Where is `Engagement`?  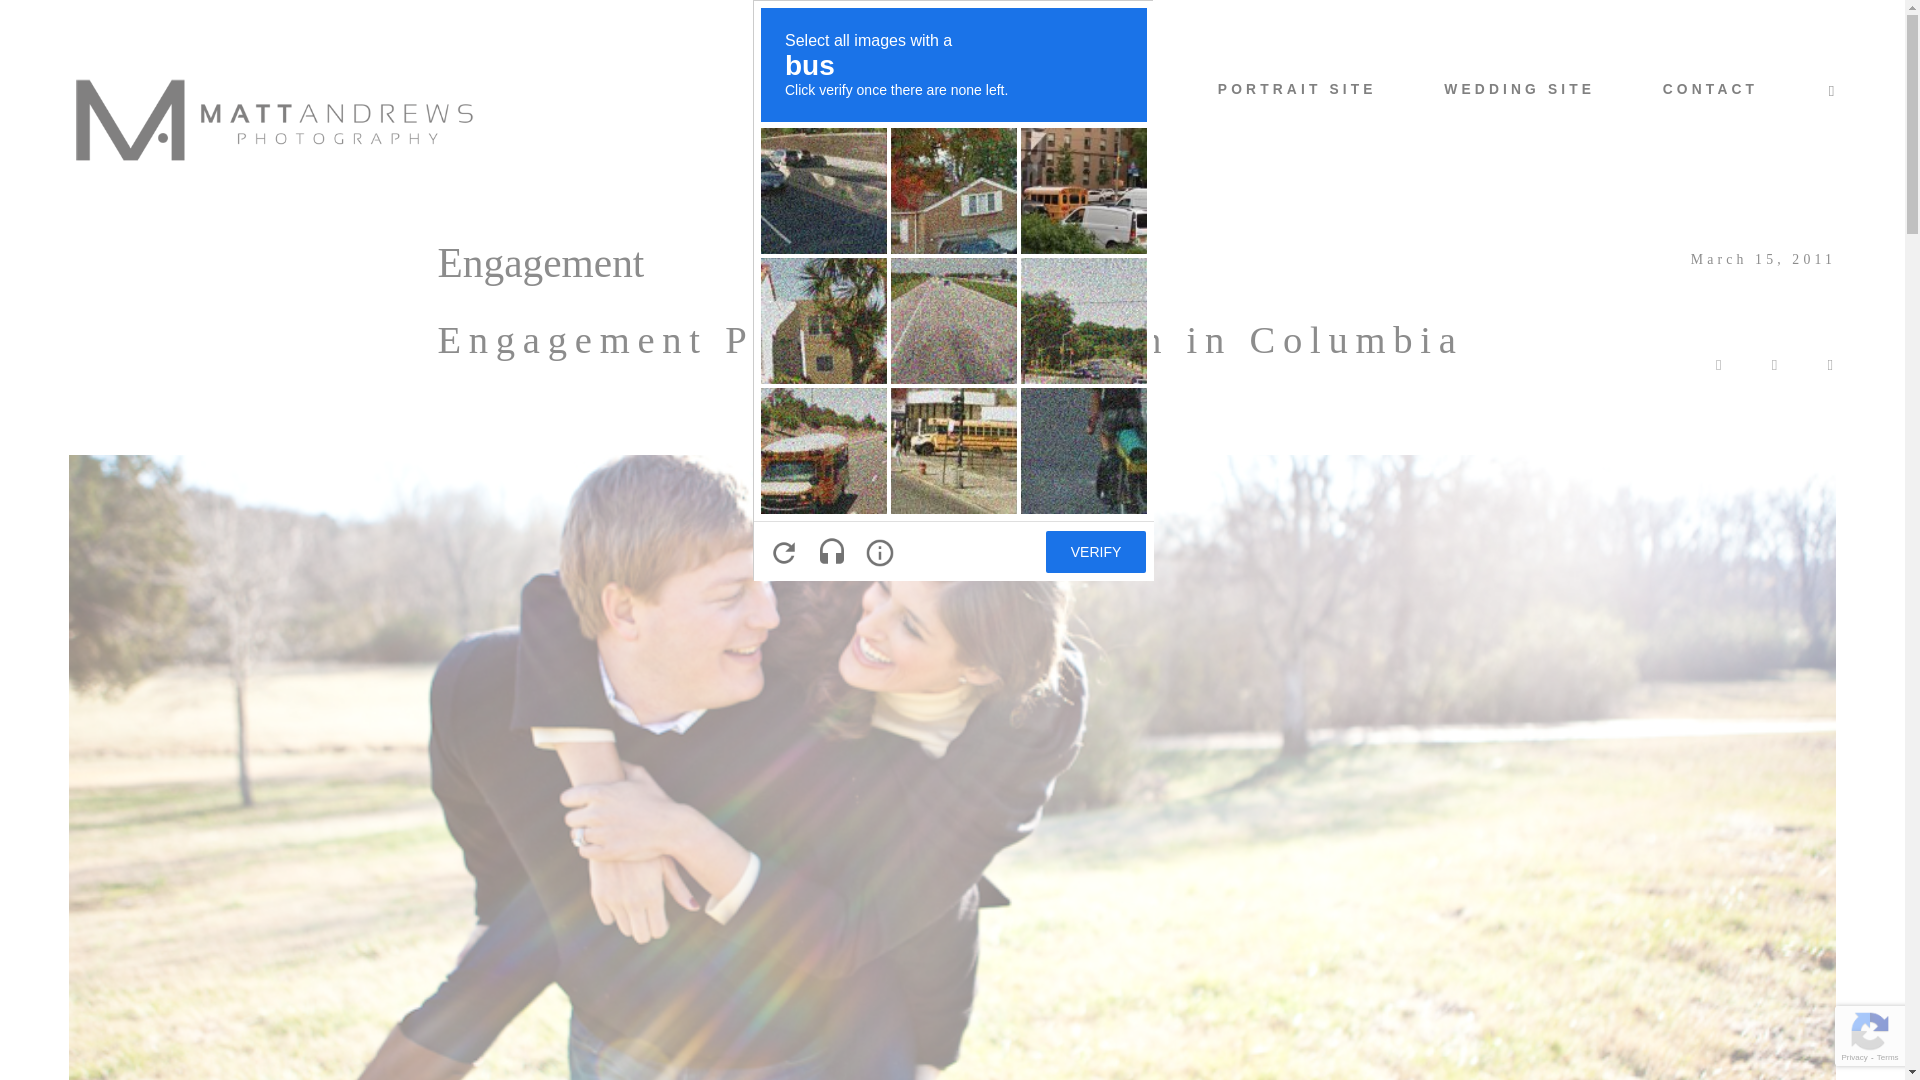 Engagement is located at coordinates (540, 262).